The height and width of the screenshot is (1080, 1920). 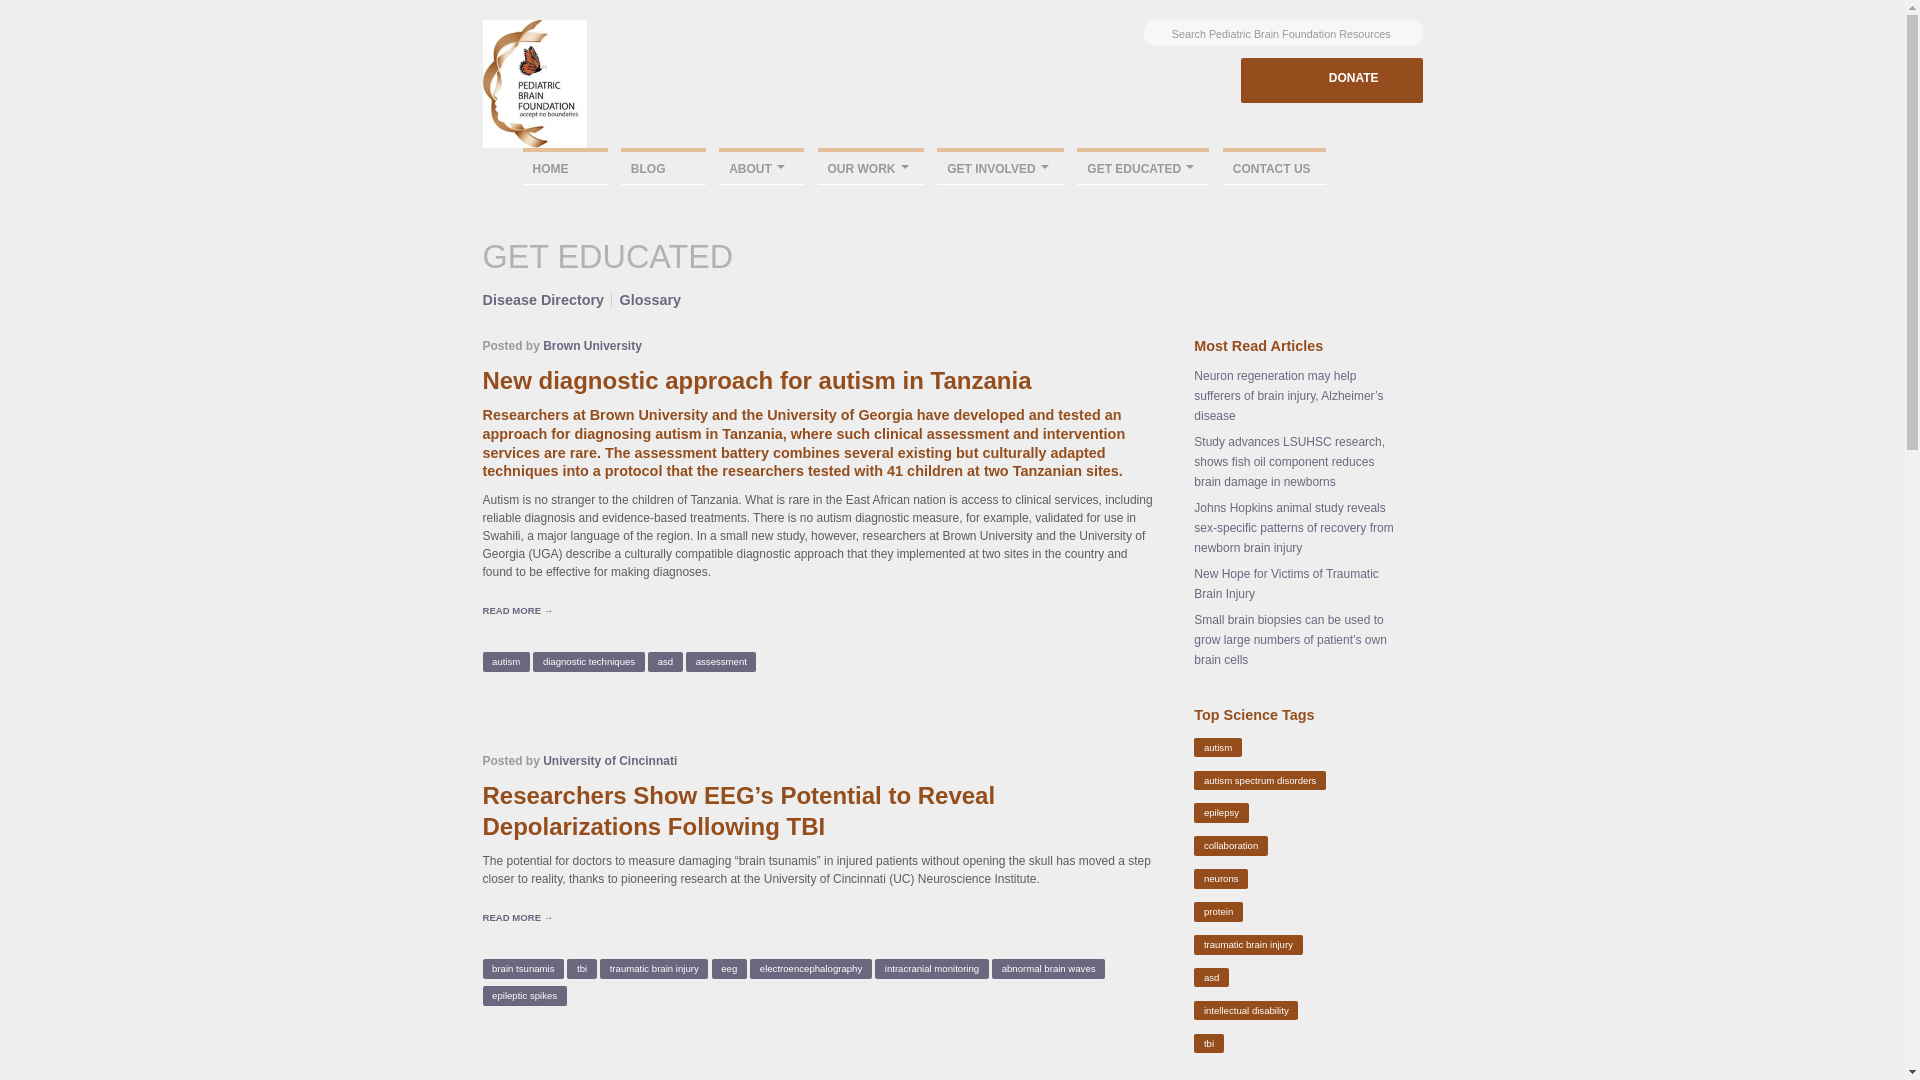 What do you see at coordinates (1000, 166) in the screenshot?
I see `GET INVOLVED` at bounding box center [1000, 166].